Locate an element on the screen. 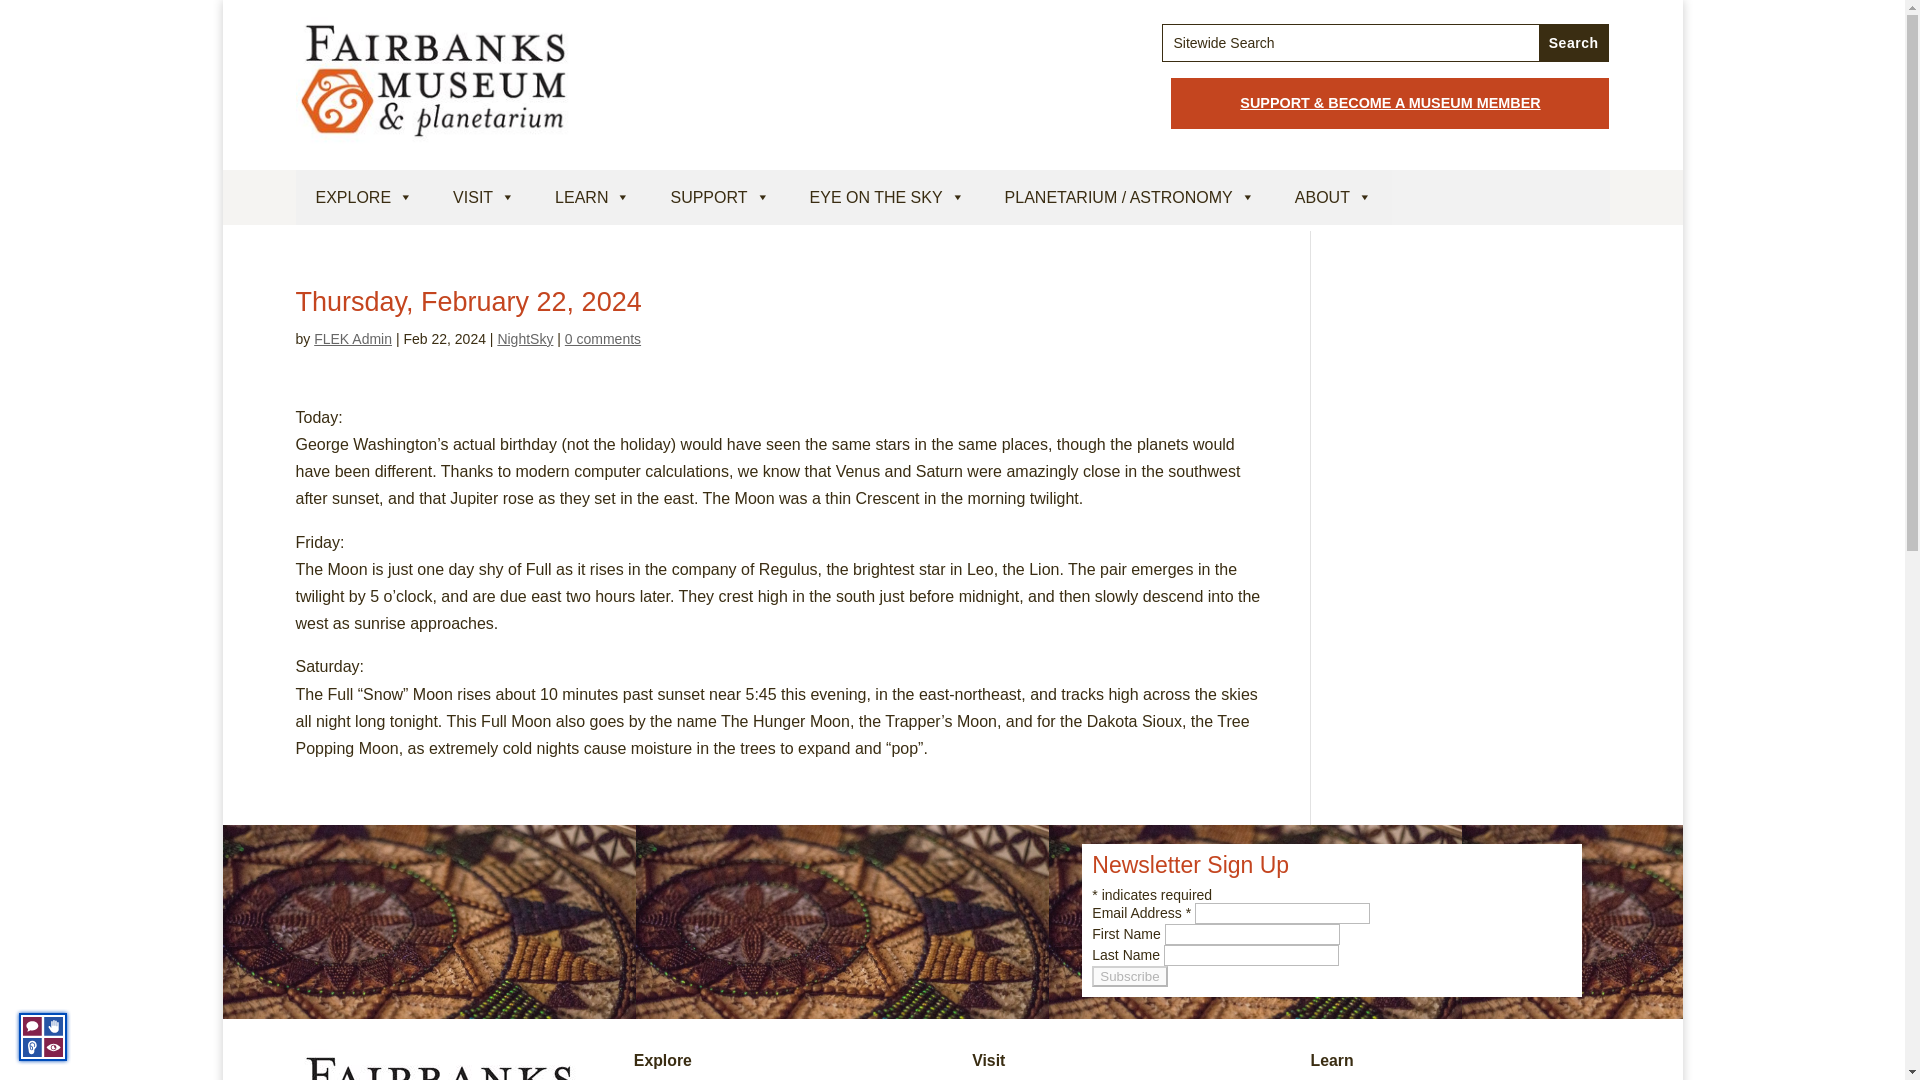  LEARN is located at coordinates (592, 196).